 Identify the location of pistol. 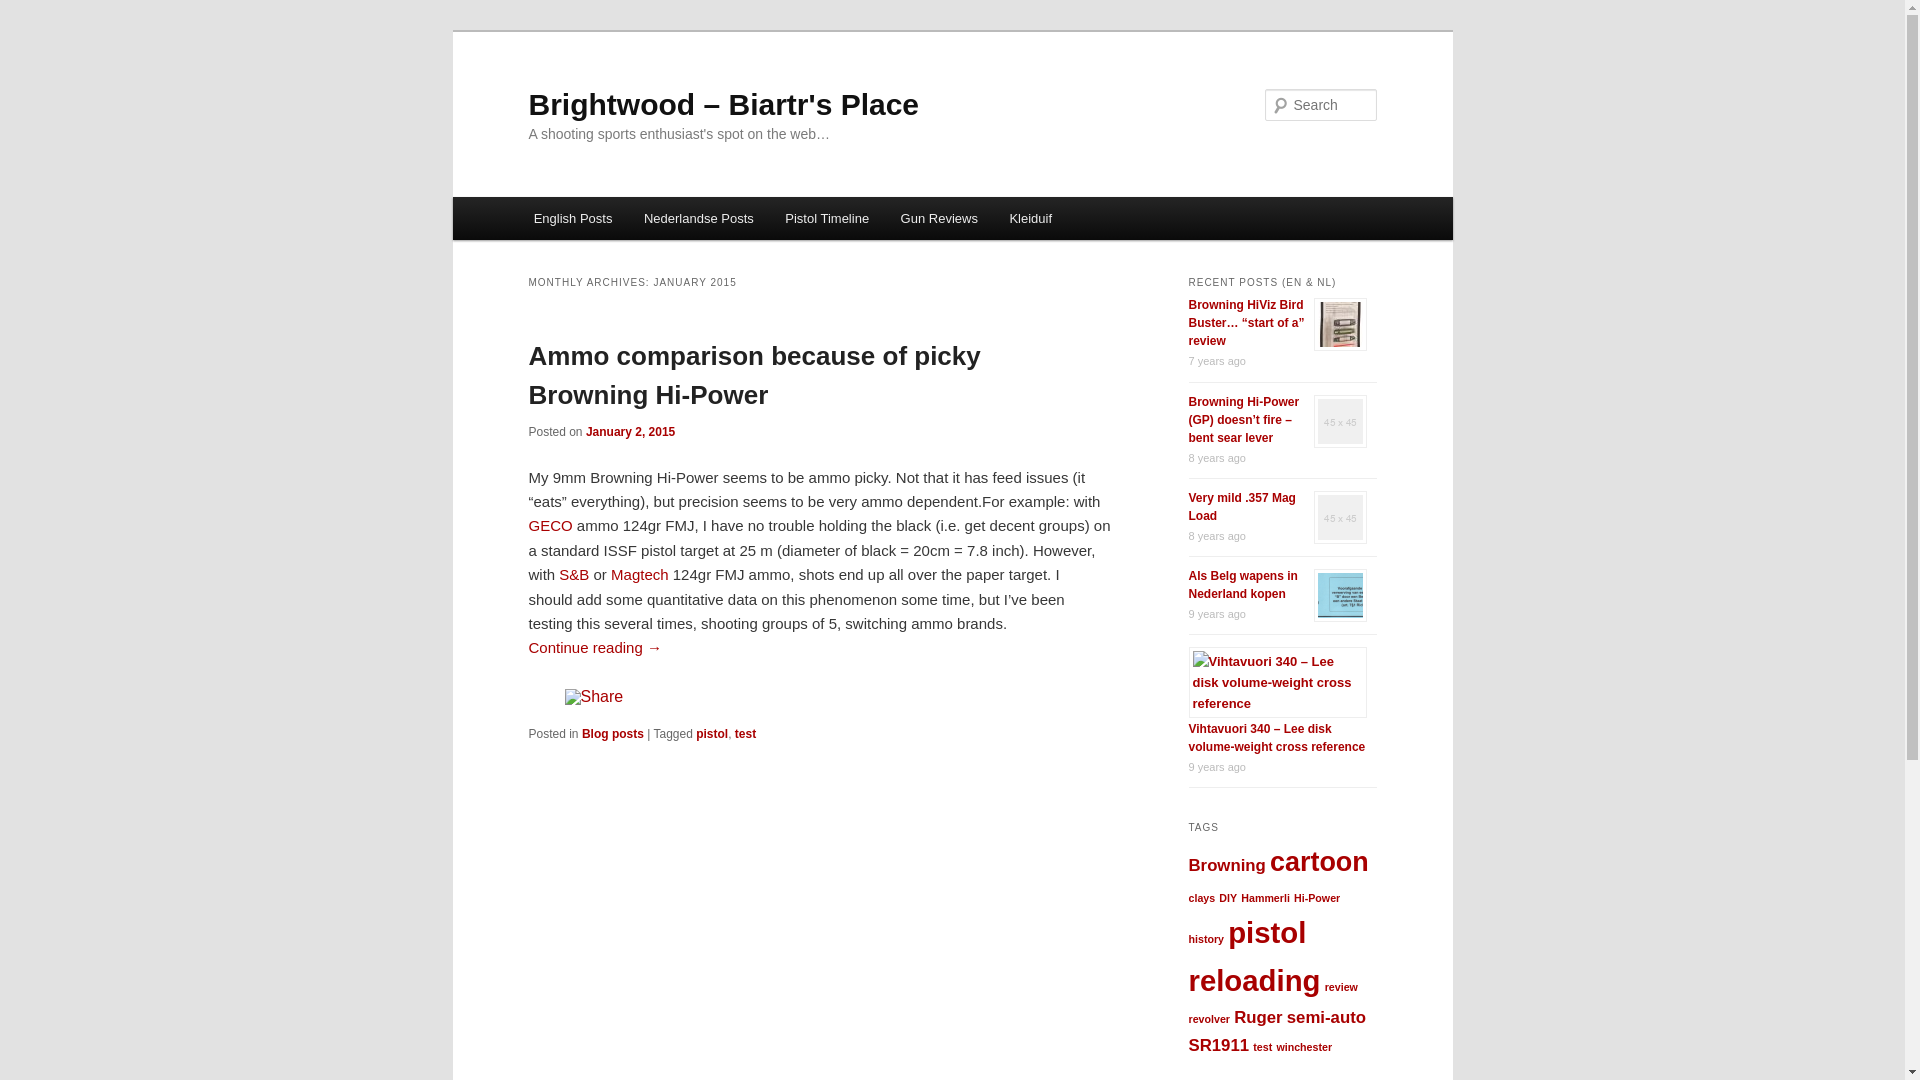
(712, 734).